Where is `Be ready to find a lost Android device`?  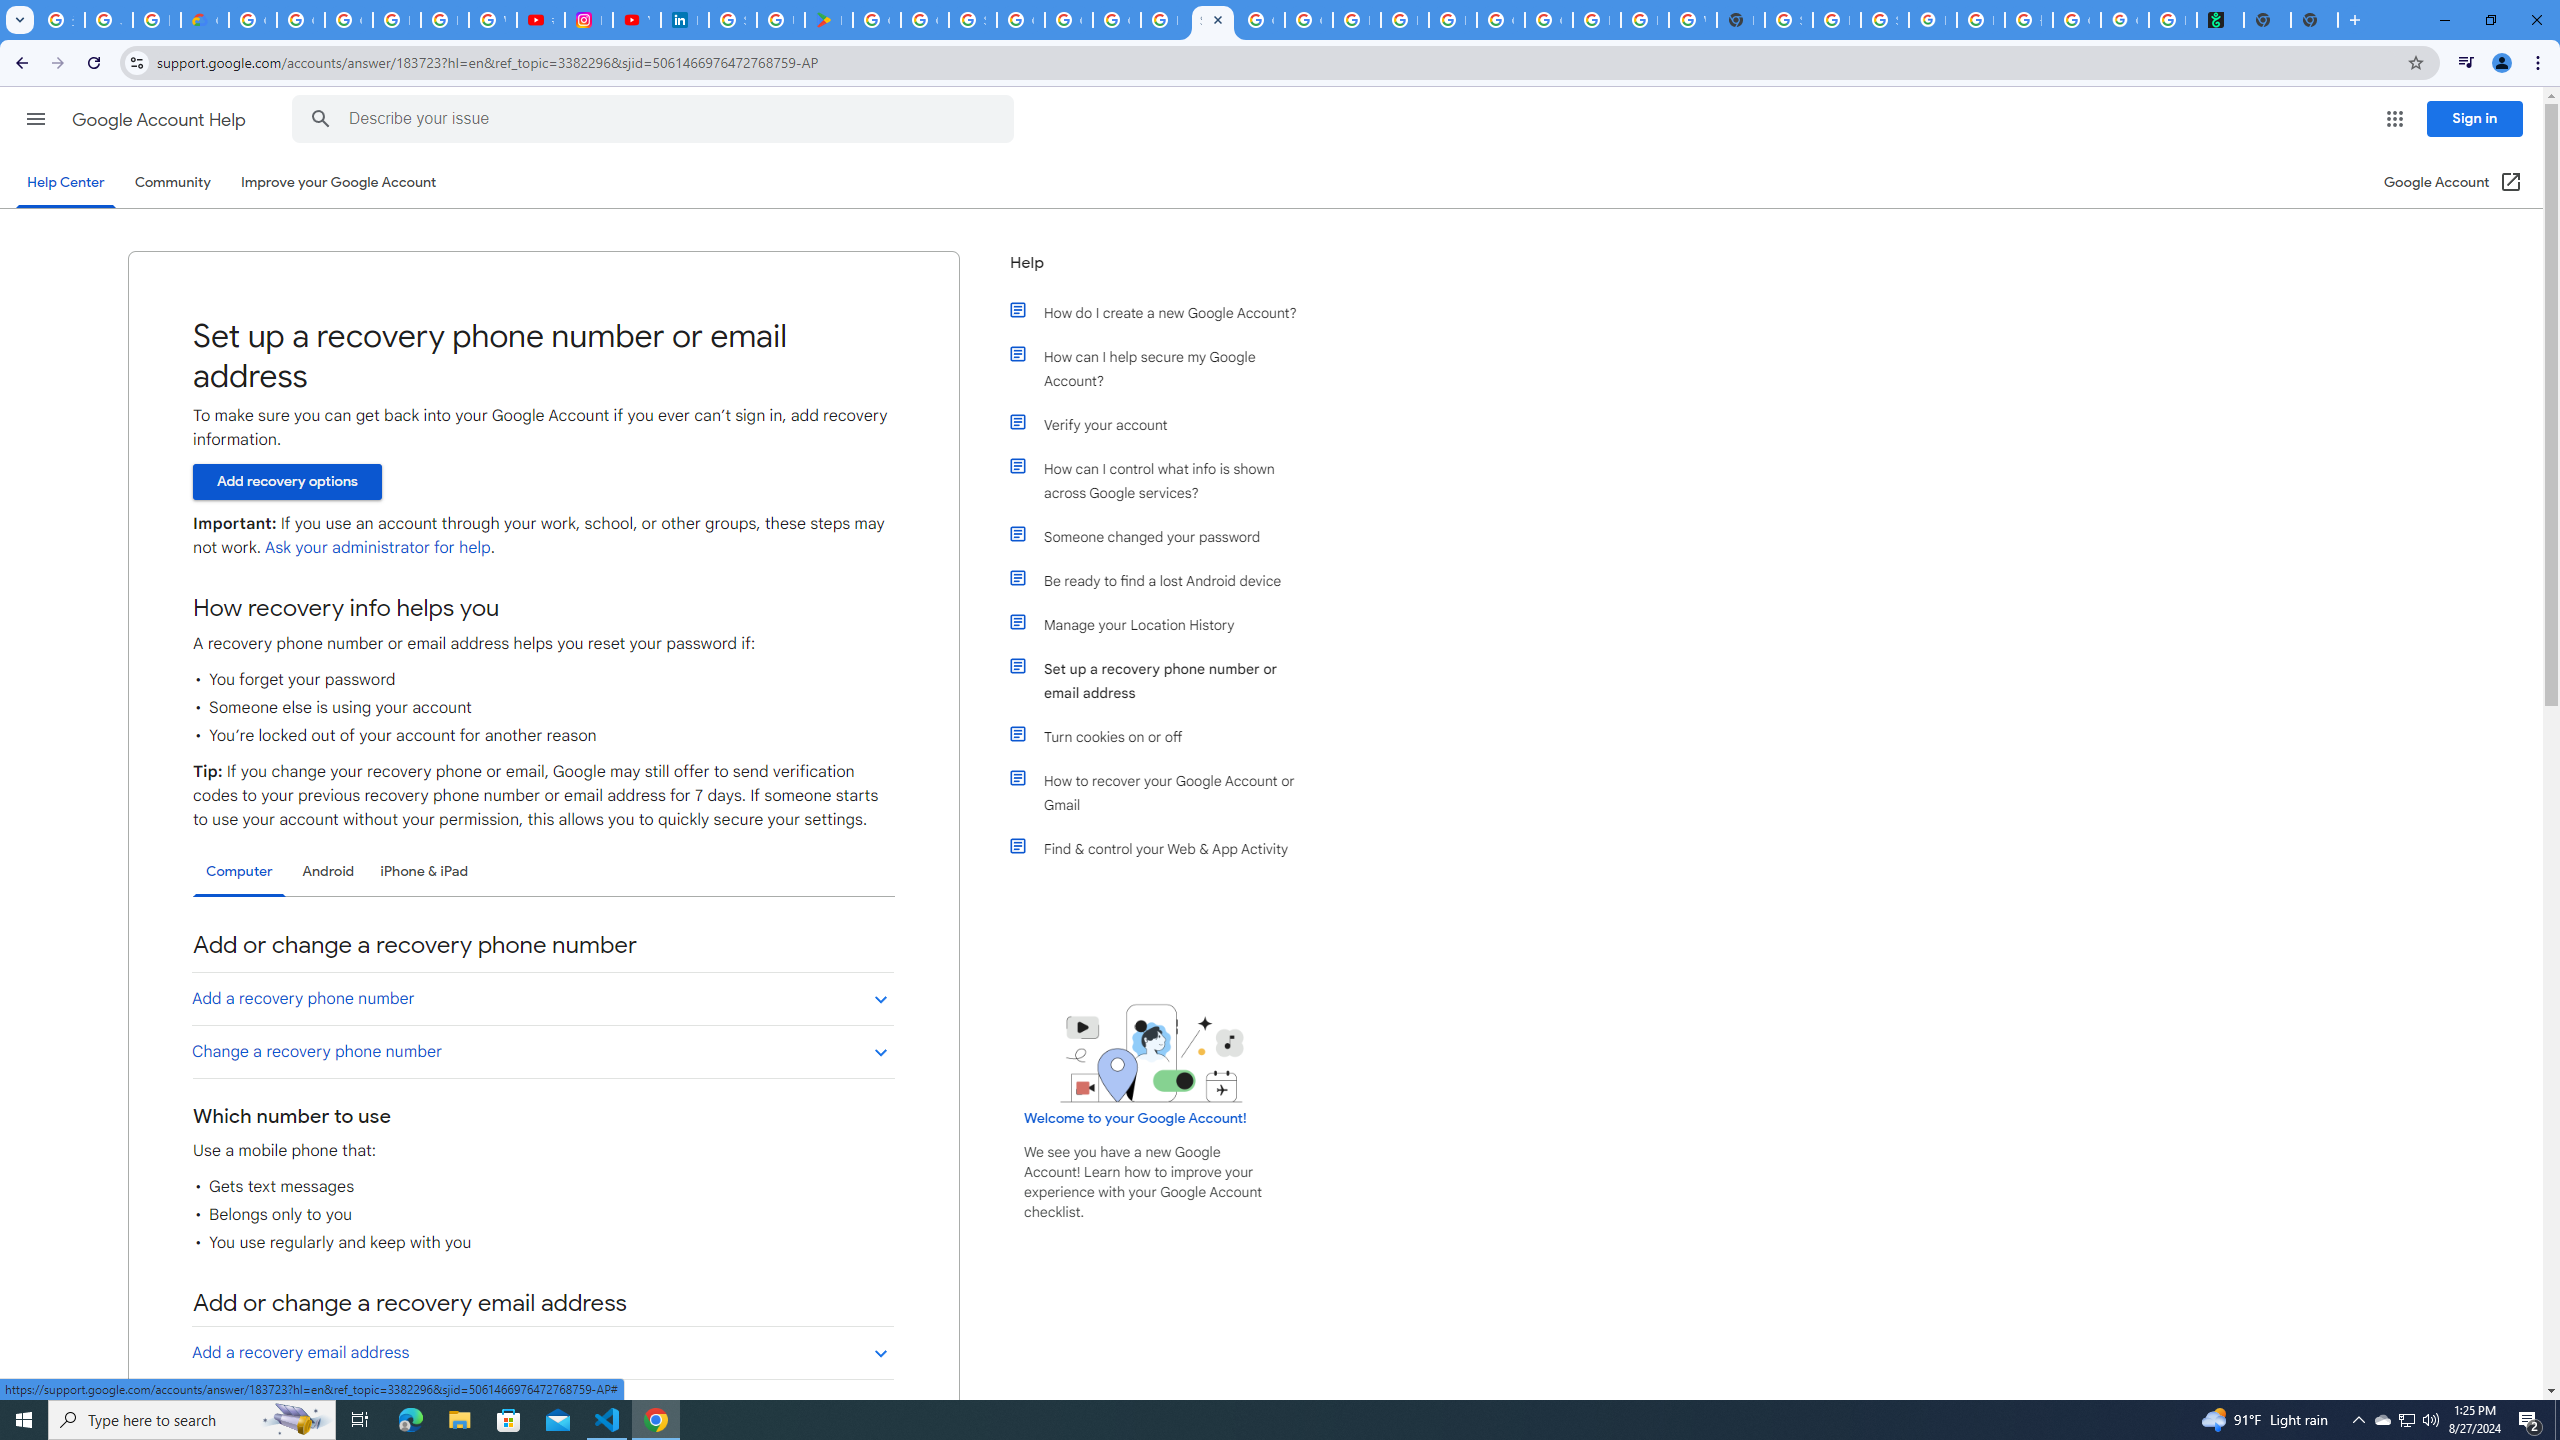
Be ready to find a lost Android device is located at coordinates (1163, 580).